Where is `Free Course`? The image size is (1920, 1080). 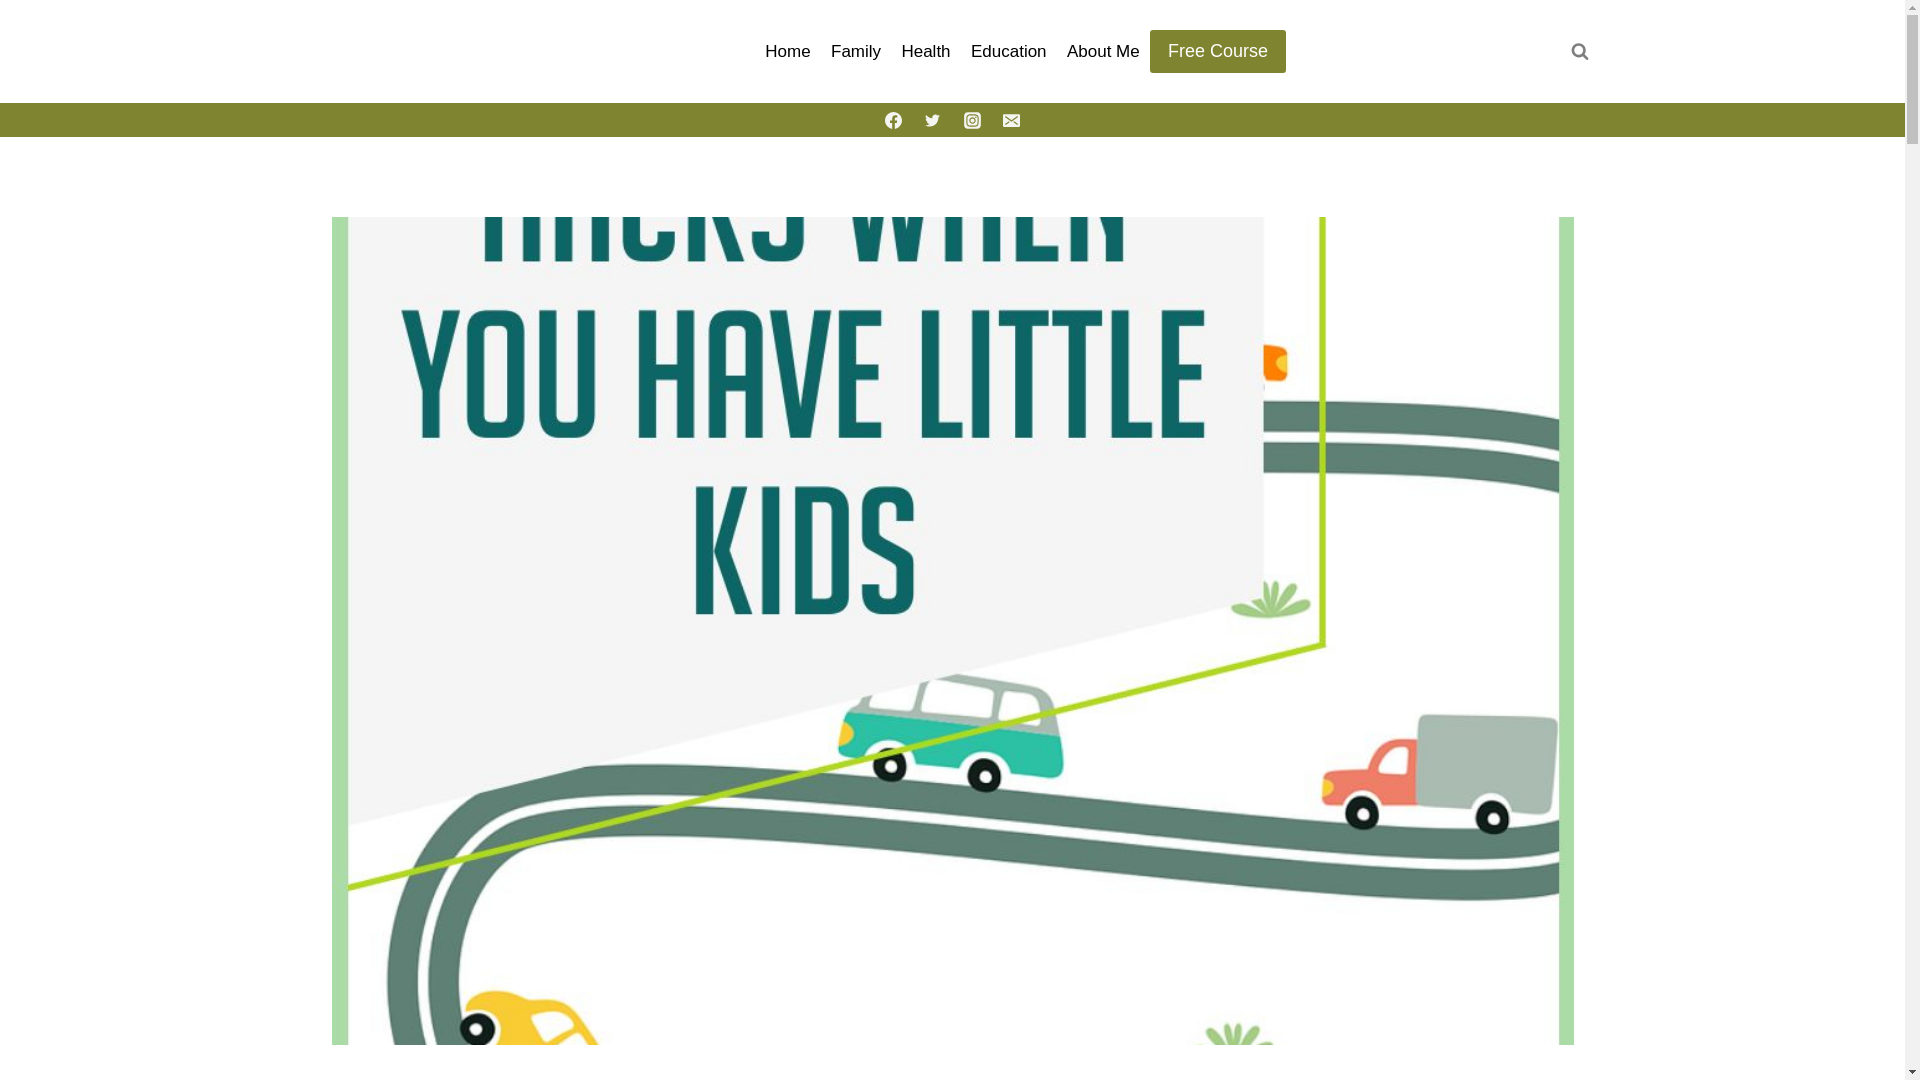
Free Course is located at coordinates (1218, 52).